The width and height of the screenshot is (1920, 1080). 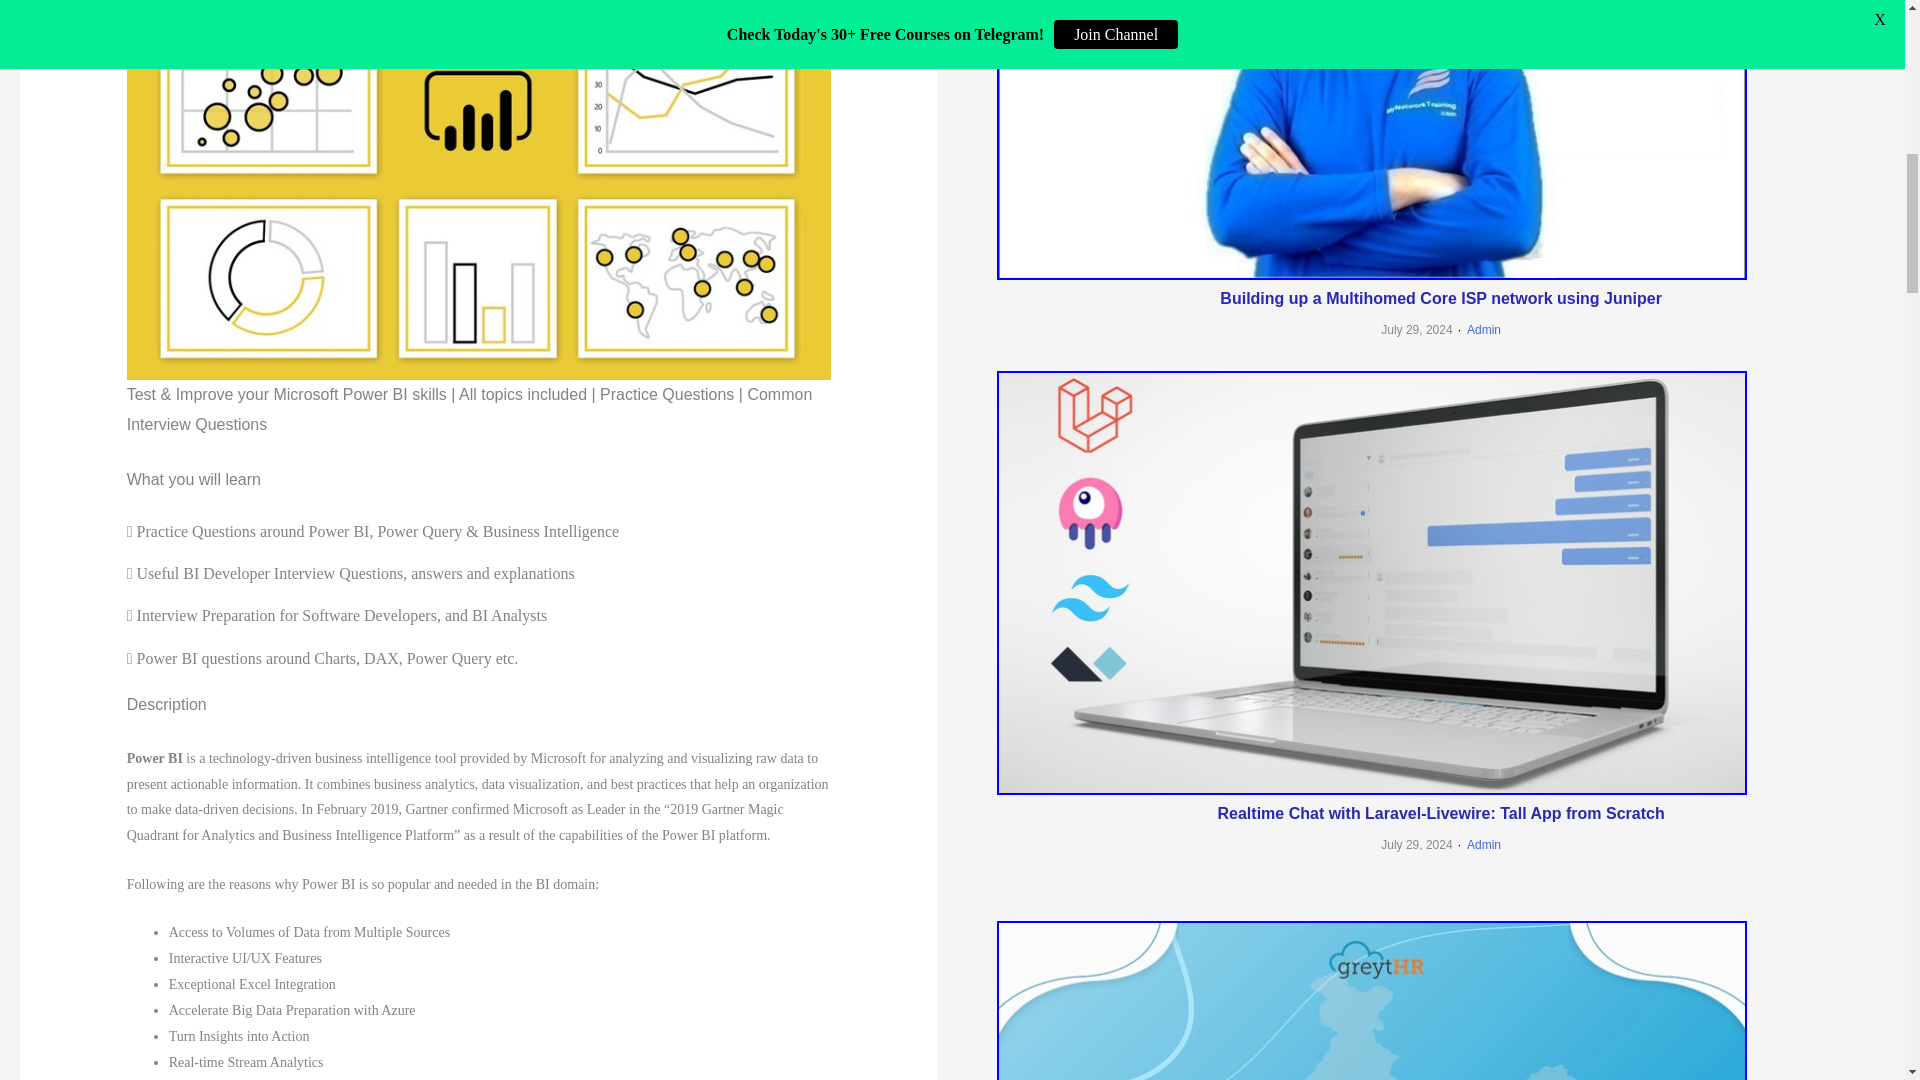 What do you see at coordinates (1477, 845) in the screenshot?
I see `Admin` at bounding box center [1477, 845].